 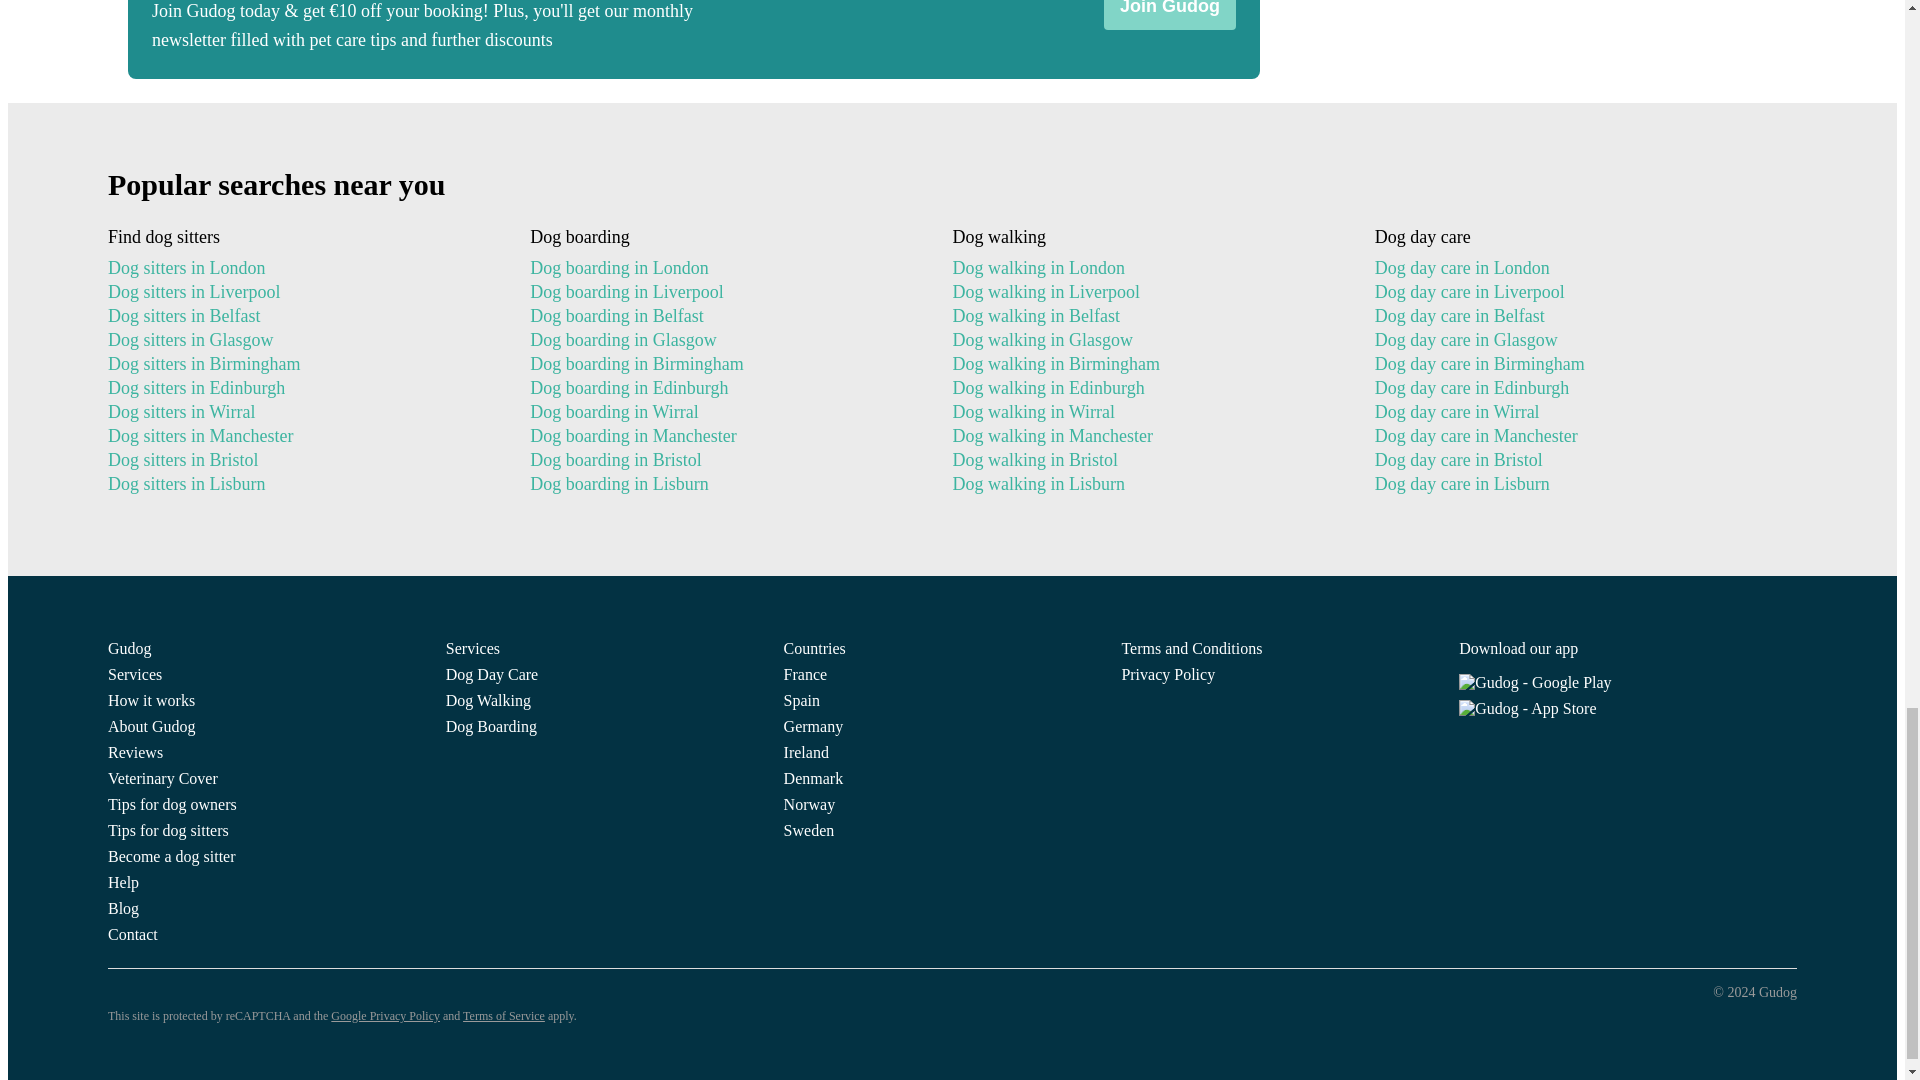 I want to click on Dog sitters in Edinburgh, so click(x=302, y=387).